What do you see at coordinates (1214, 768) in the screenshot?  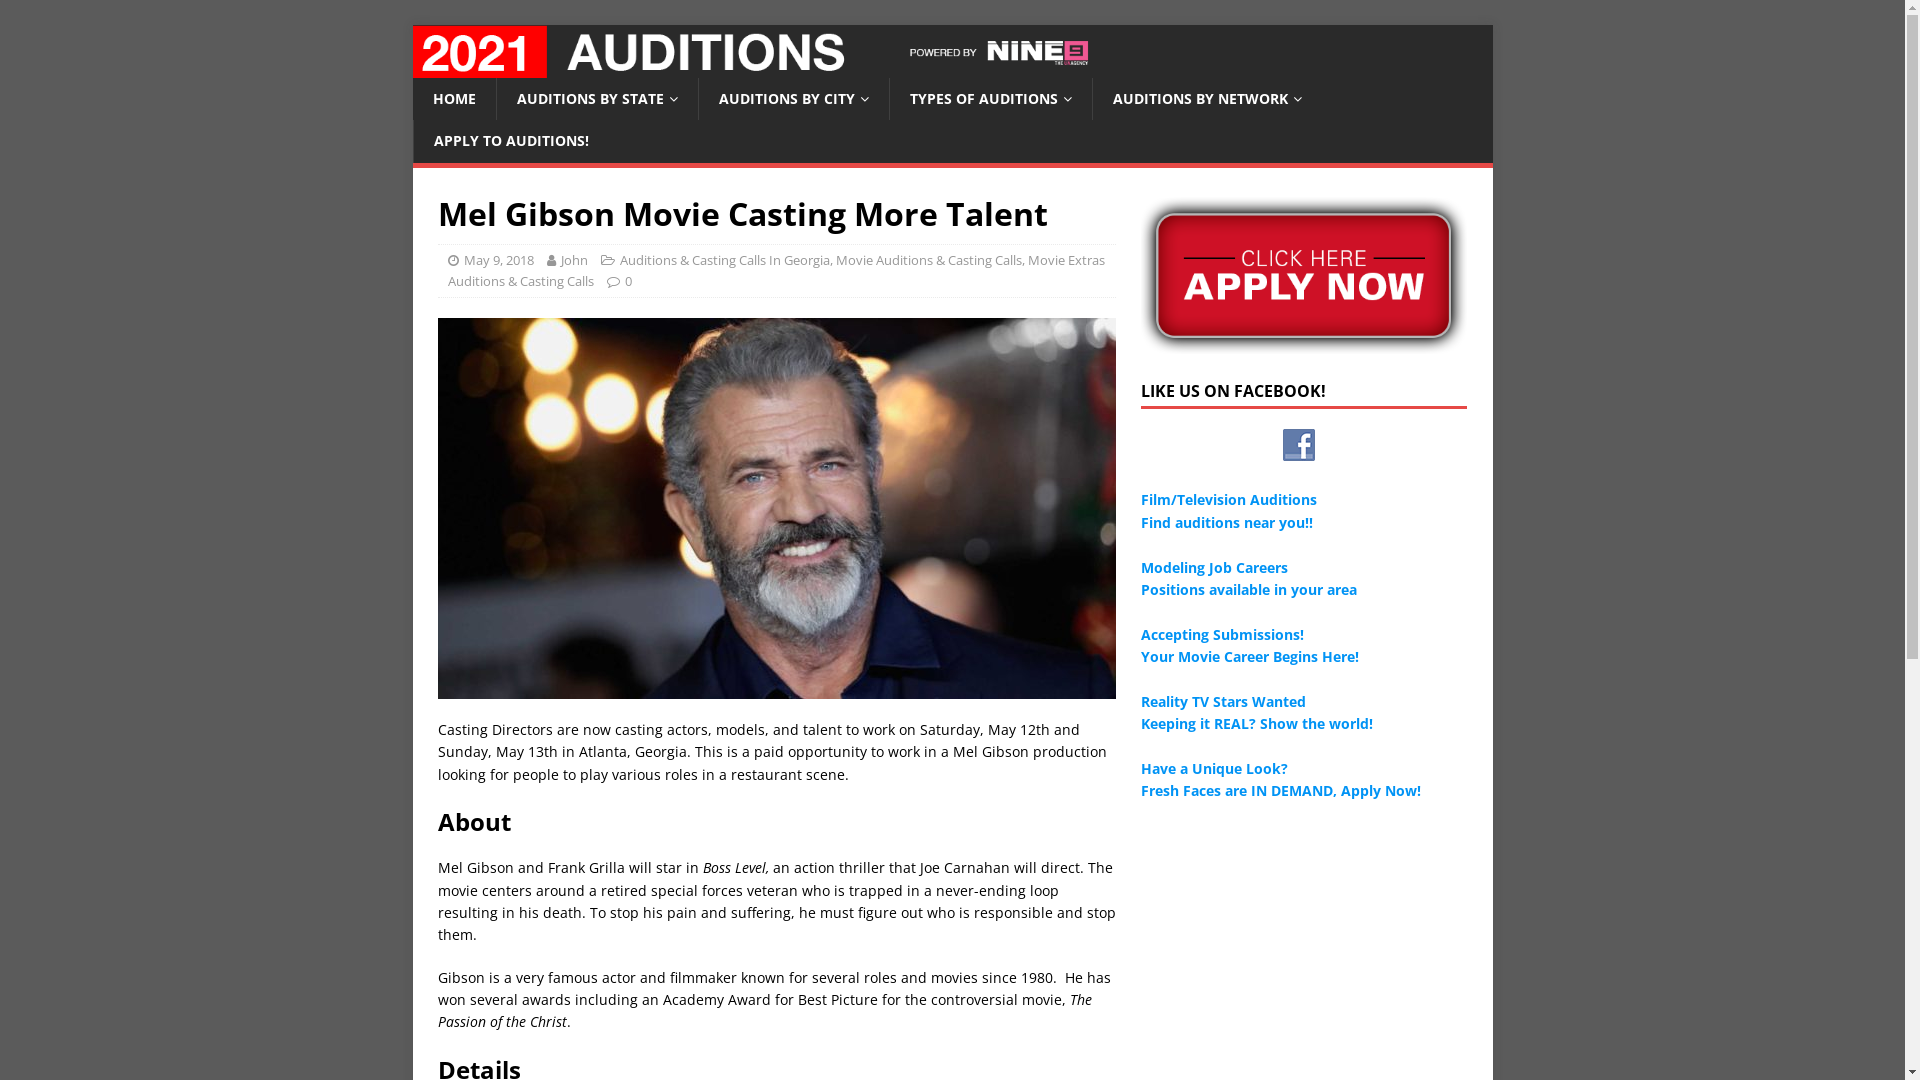 I see `Have a Unique Look?` at bounding box center [1214, 768].